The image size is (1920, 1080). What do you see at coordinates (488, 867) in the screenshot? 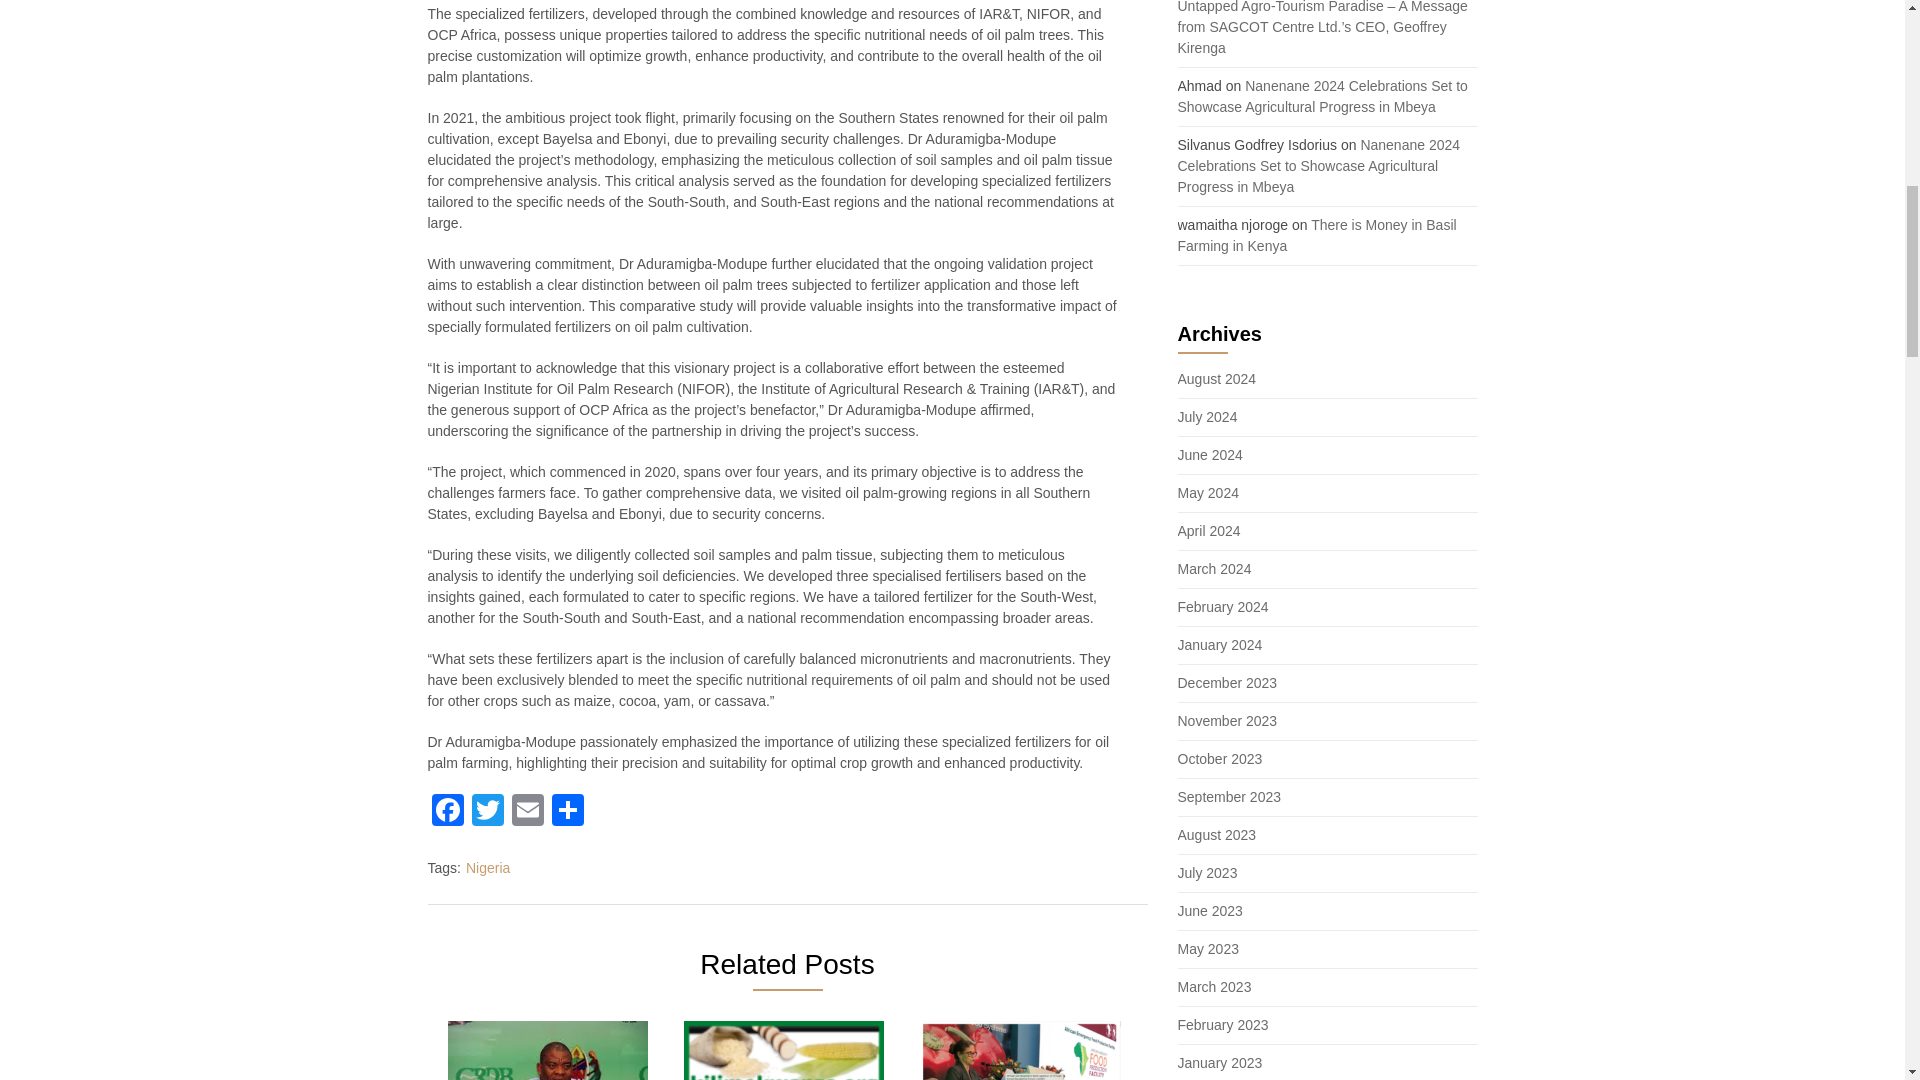
I see `Nigeria` at bounding box center [488, 867].